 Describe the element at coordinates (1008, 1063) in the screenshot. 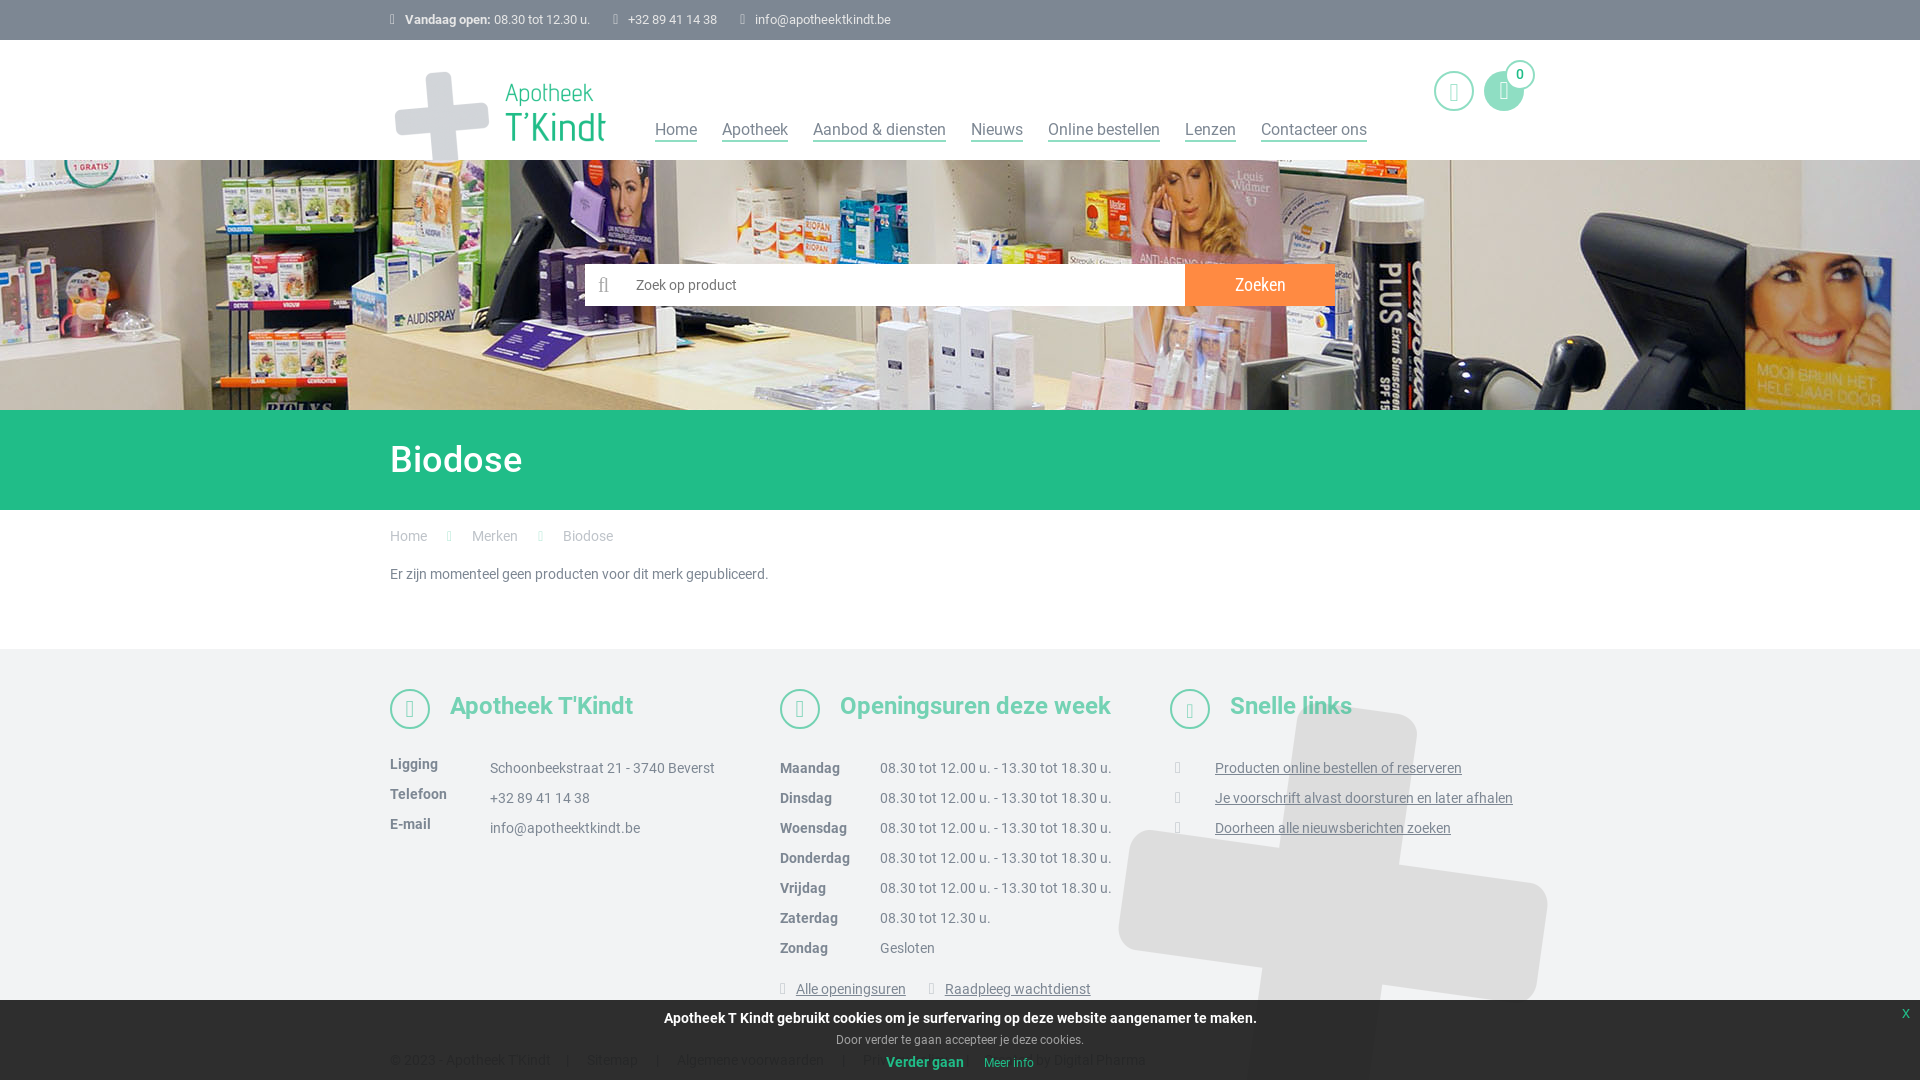

I see `Meer info` at that location.